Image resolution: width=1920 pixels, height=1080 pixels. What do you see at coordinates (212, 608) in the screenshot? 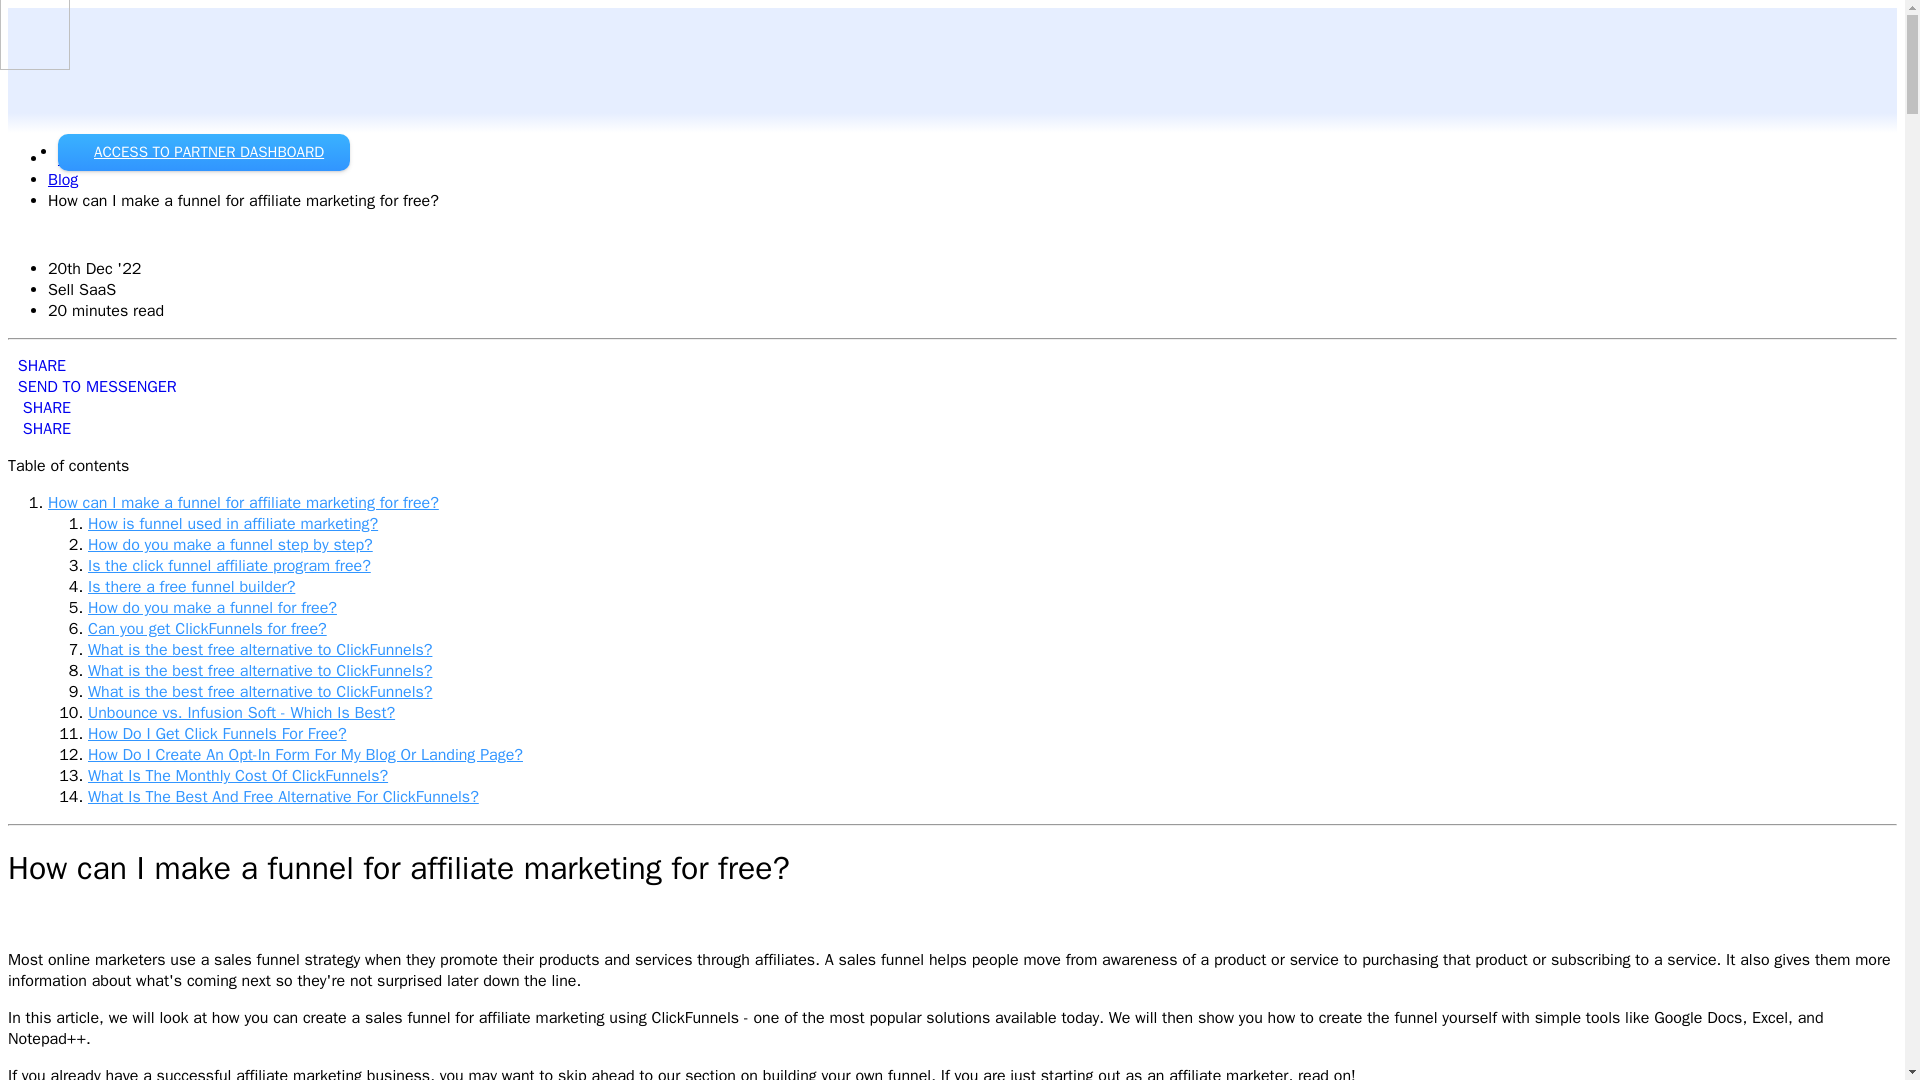
I see `How do you make a funnel for free?` at bounding box center [212, 608].